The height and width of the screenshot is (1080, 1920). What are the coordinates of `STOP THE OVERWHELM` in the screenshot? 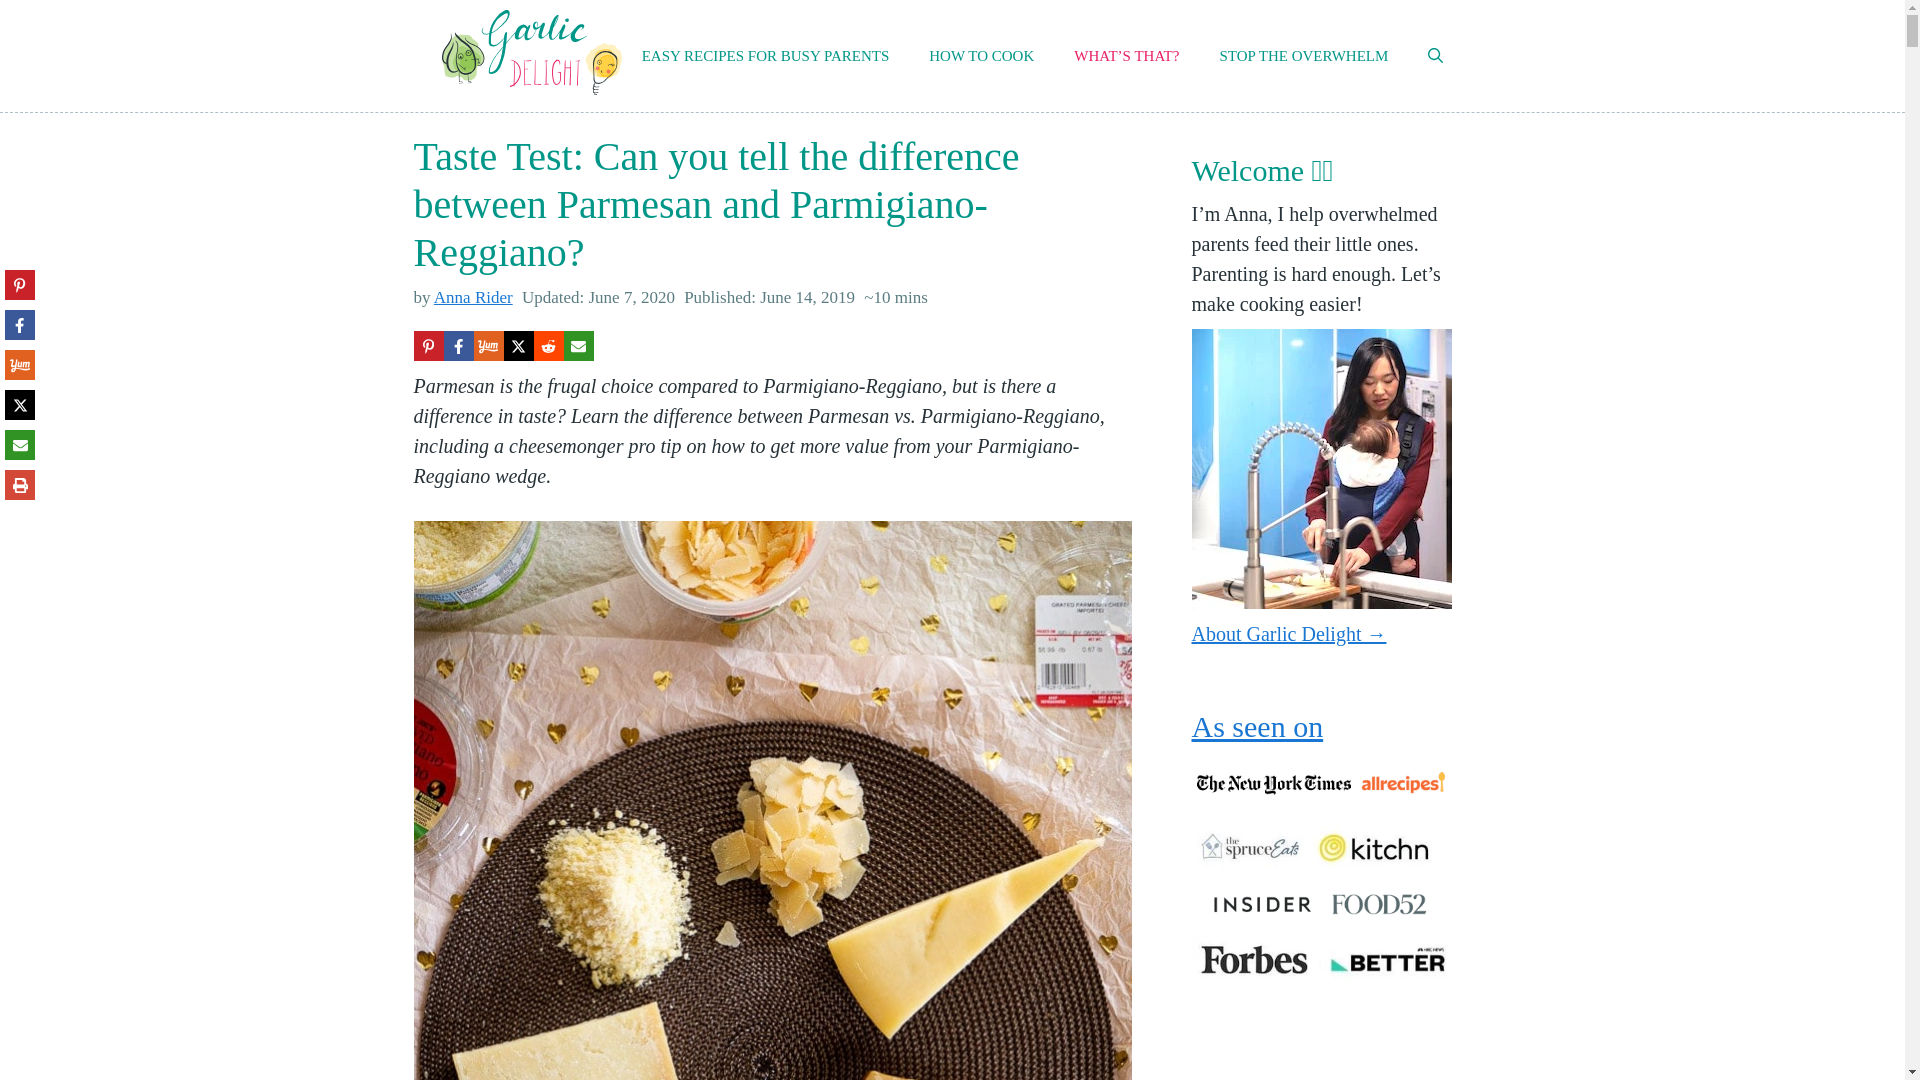 It's located at (1302, 56).